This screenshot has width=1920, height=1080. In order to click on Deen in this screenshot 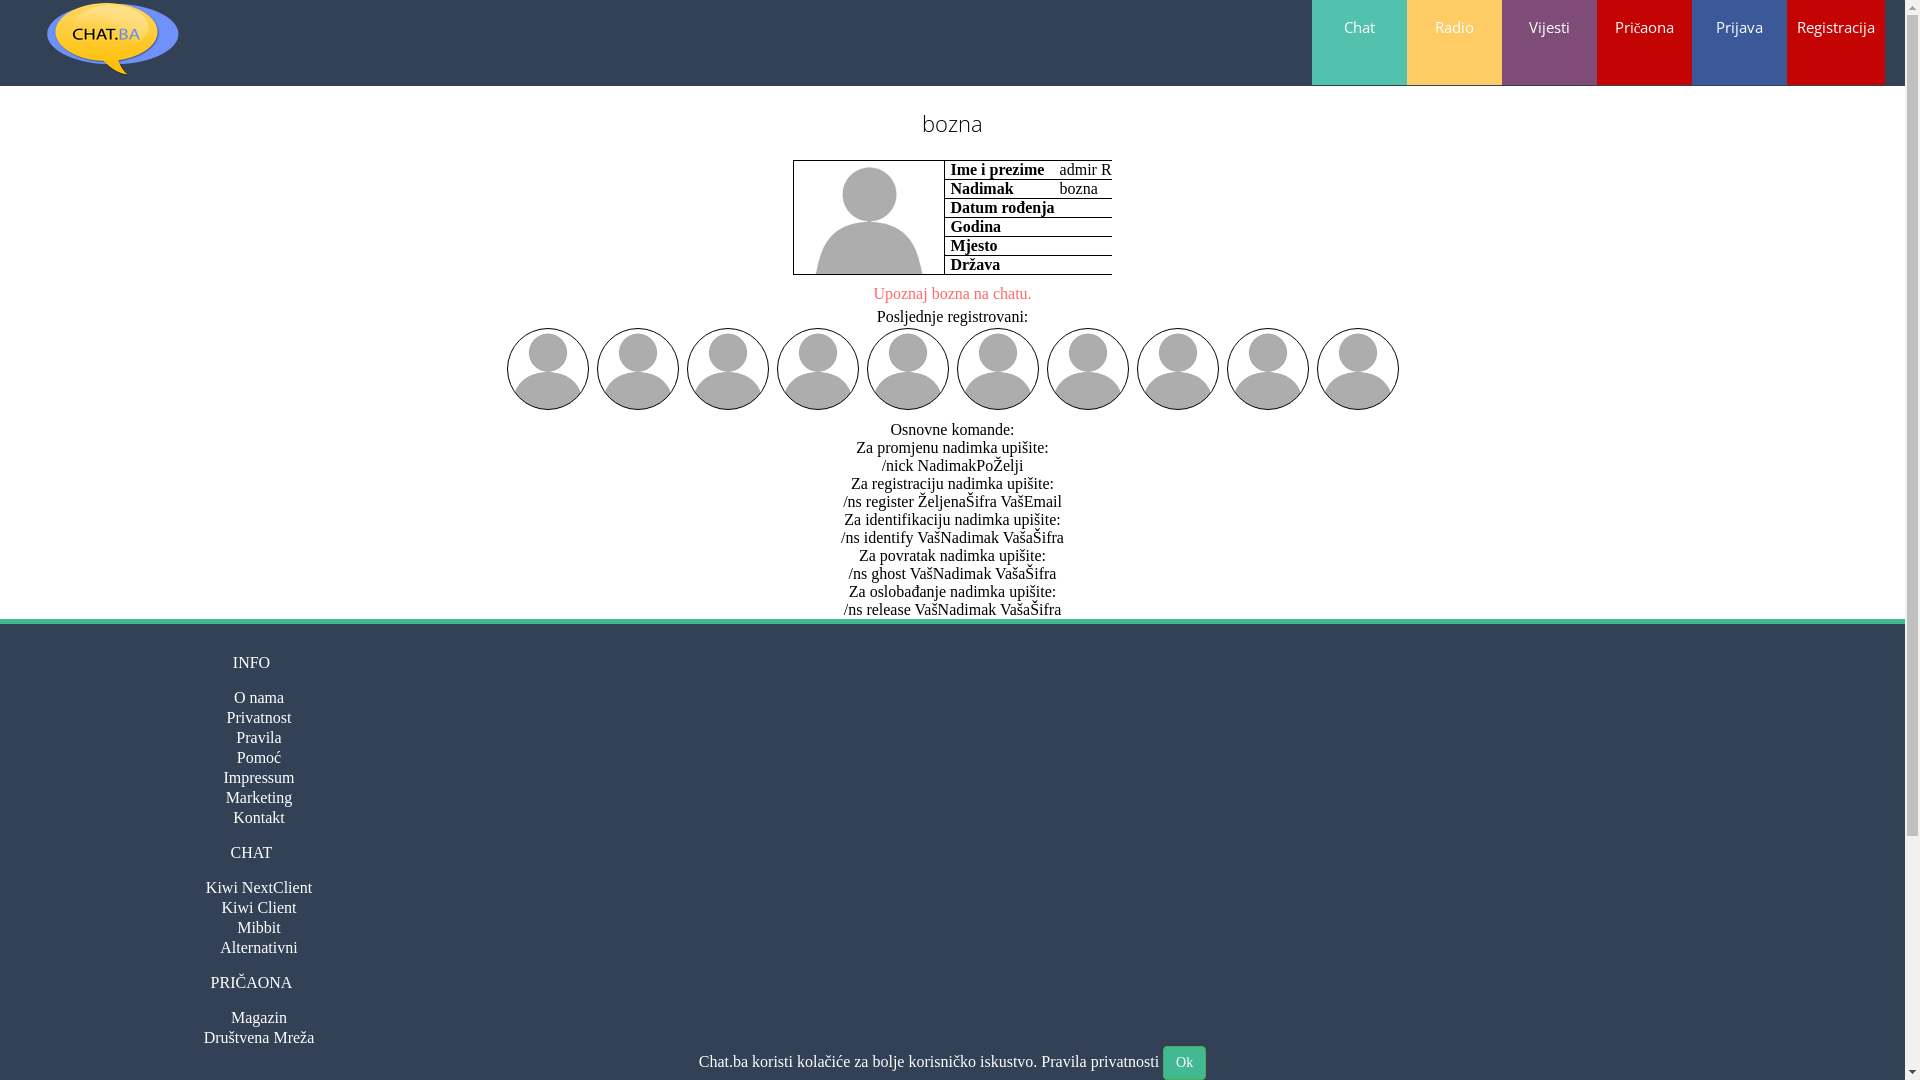, I will do `click(907, 369)`.